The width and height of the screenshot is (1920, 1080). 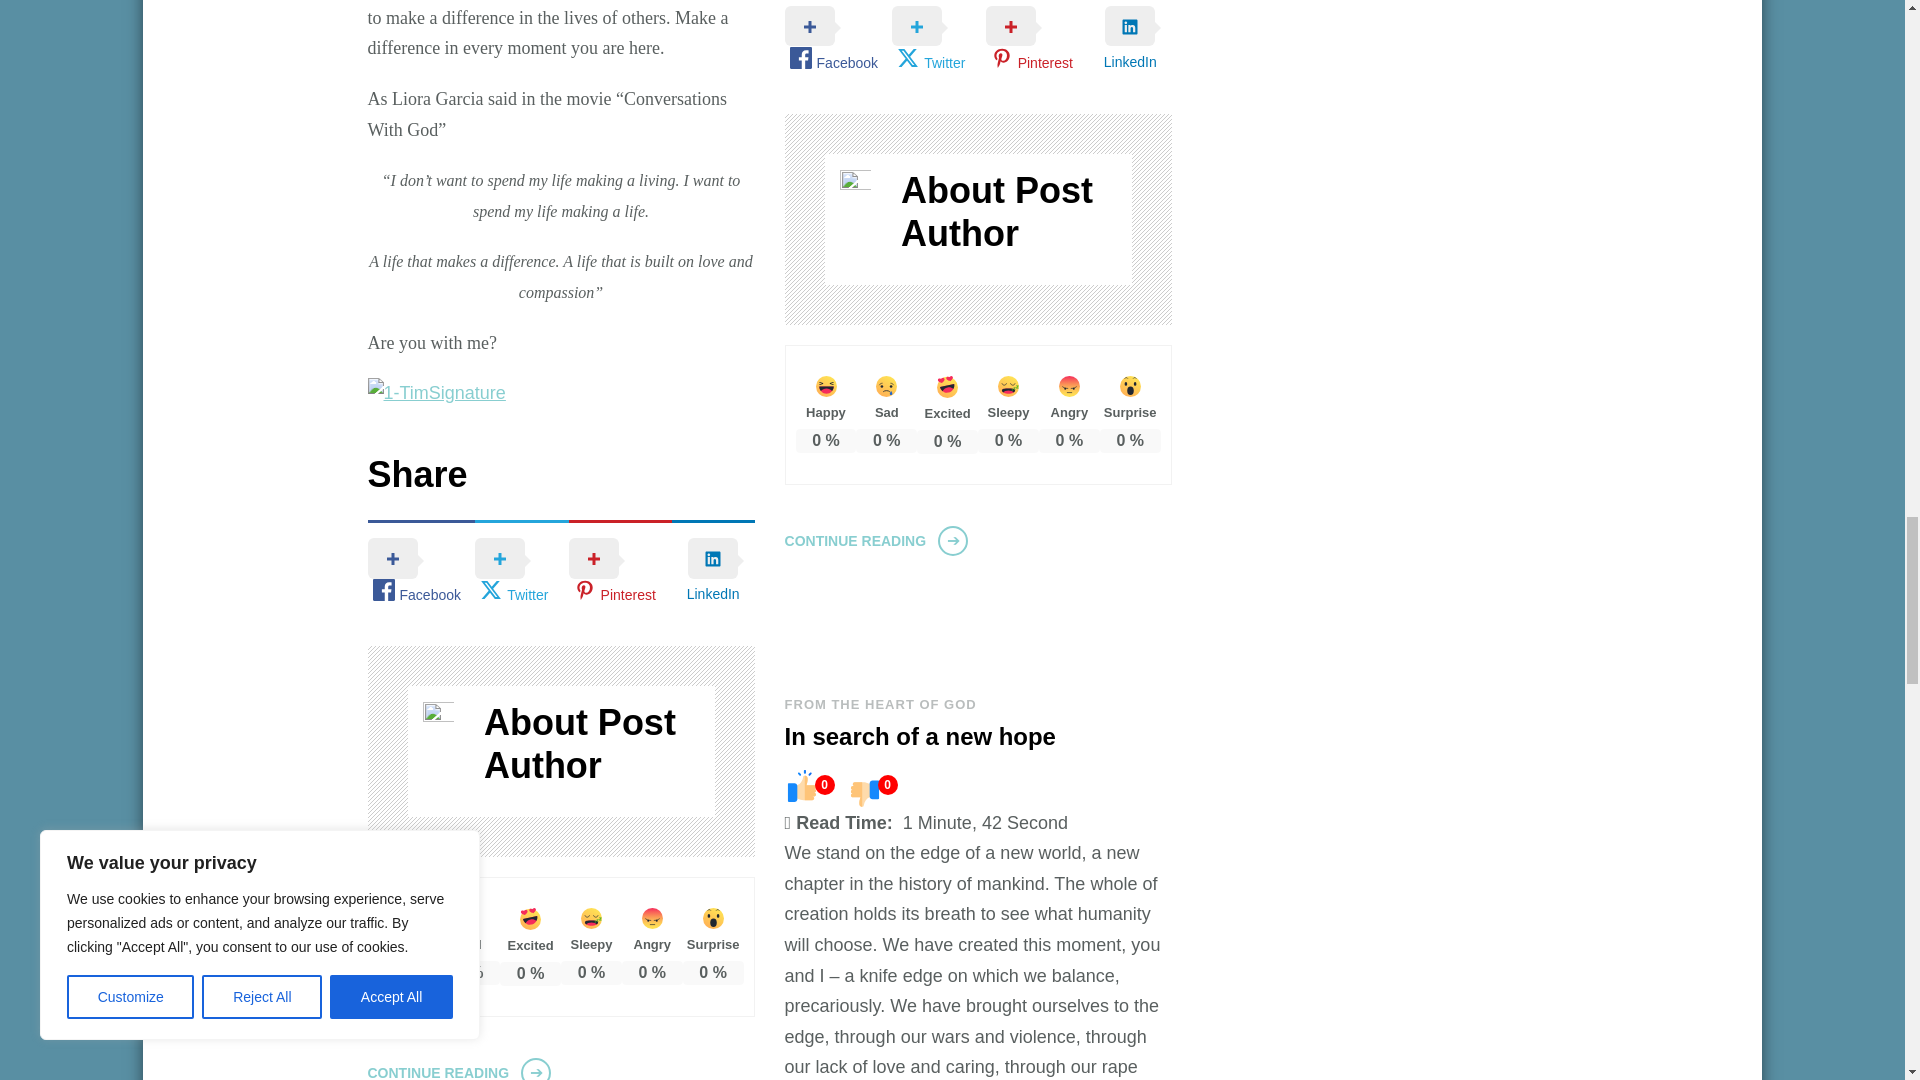 What do you see at coordinates (437, 394) in the screenshot?
I see `1-TimSignature` at bounding box center [437, 394].